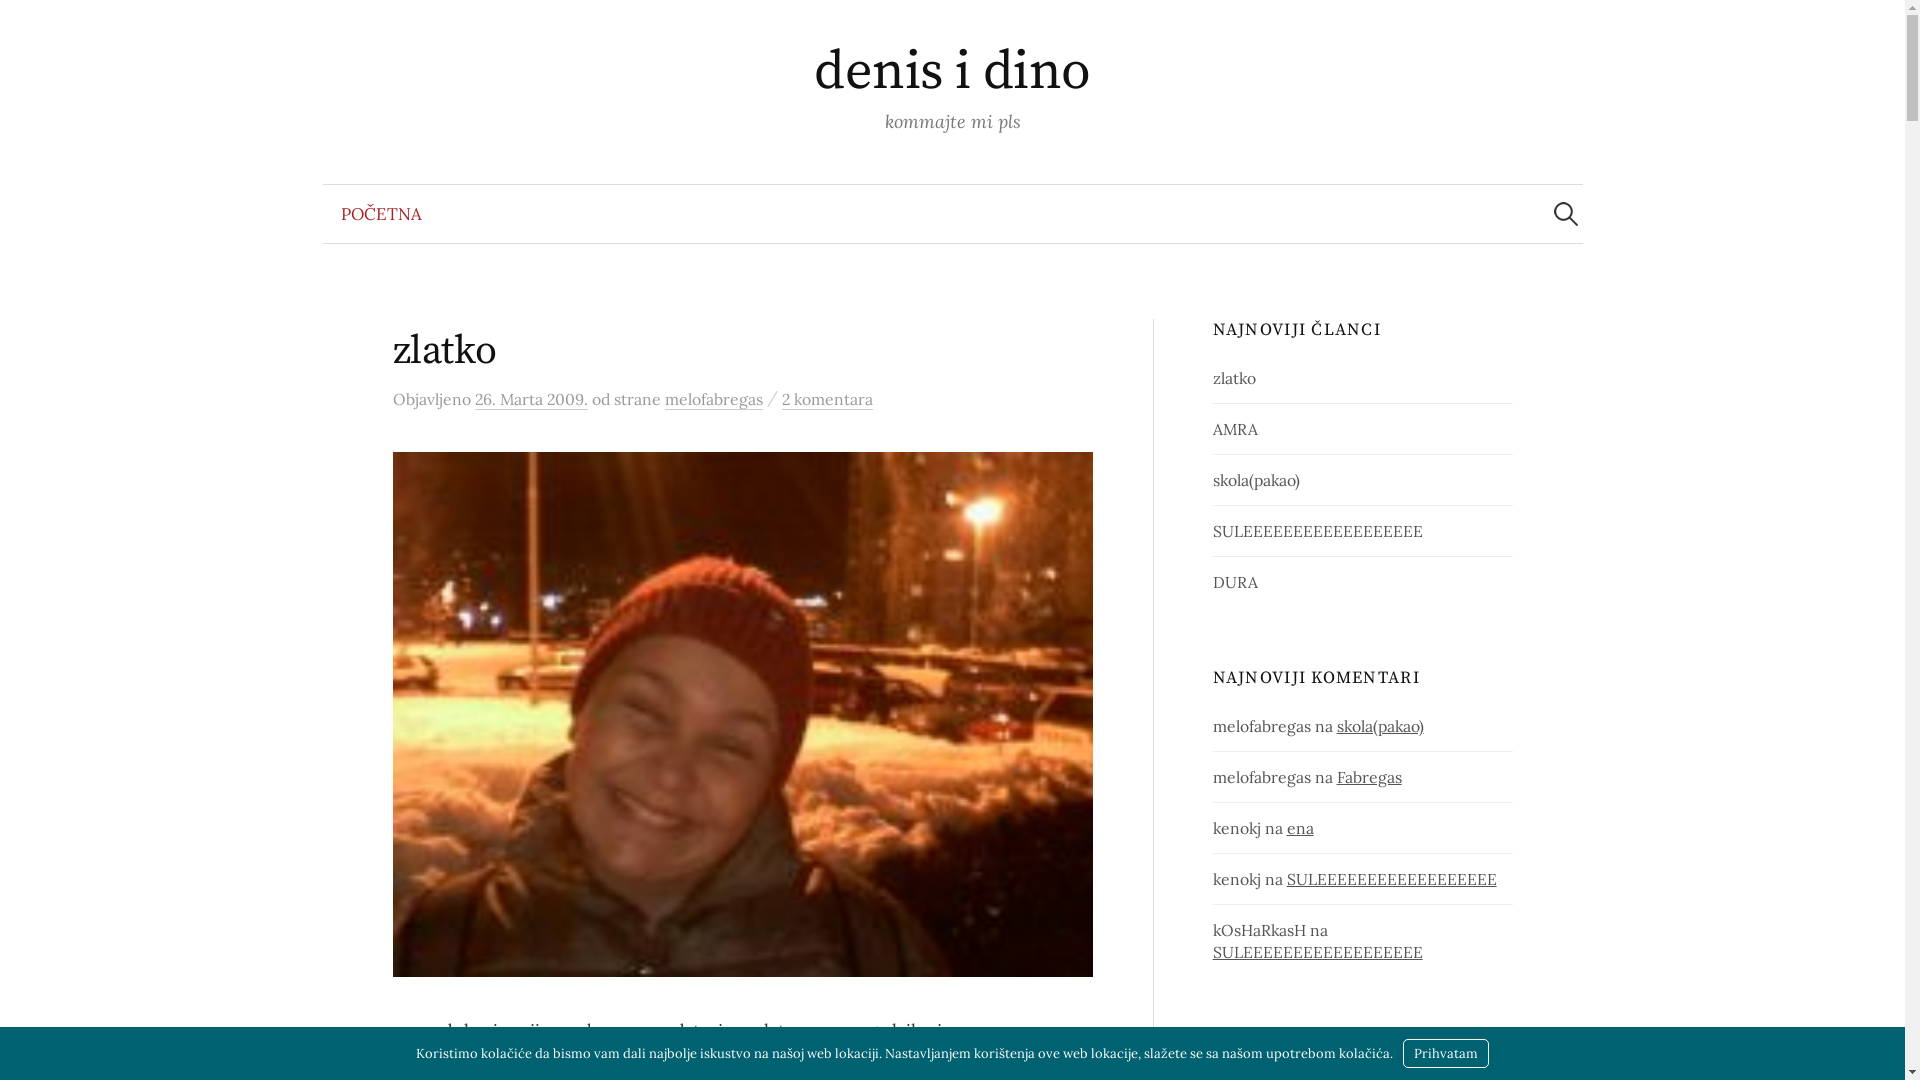  Describe the element at coordinates (25, 25) in the screenshot. I see `Pretraga` at that location.